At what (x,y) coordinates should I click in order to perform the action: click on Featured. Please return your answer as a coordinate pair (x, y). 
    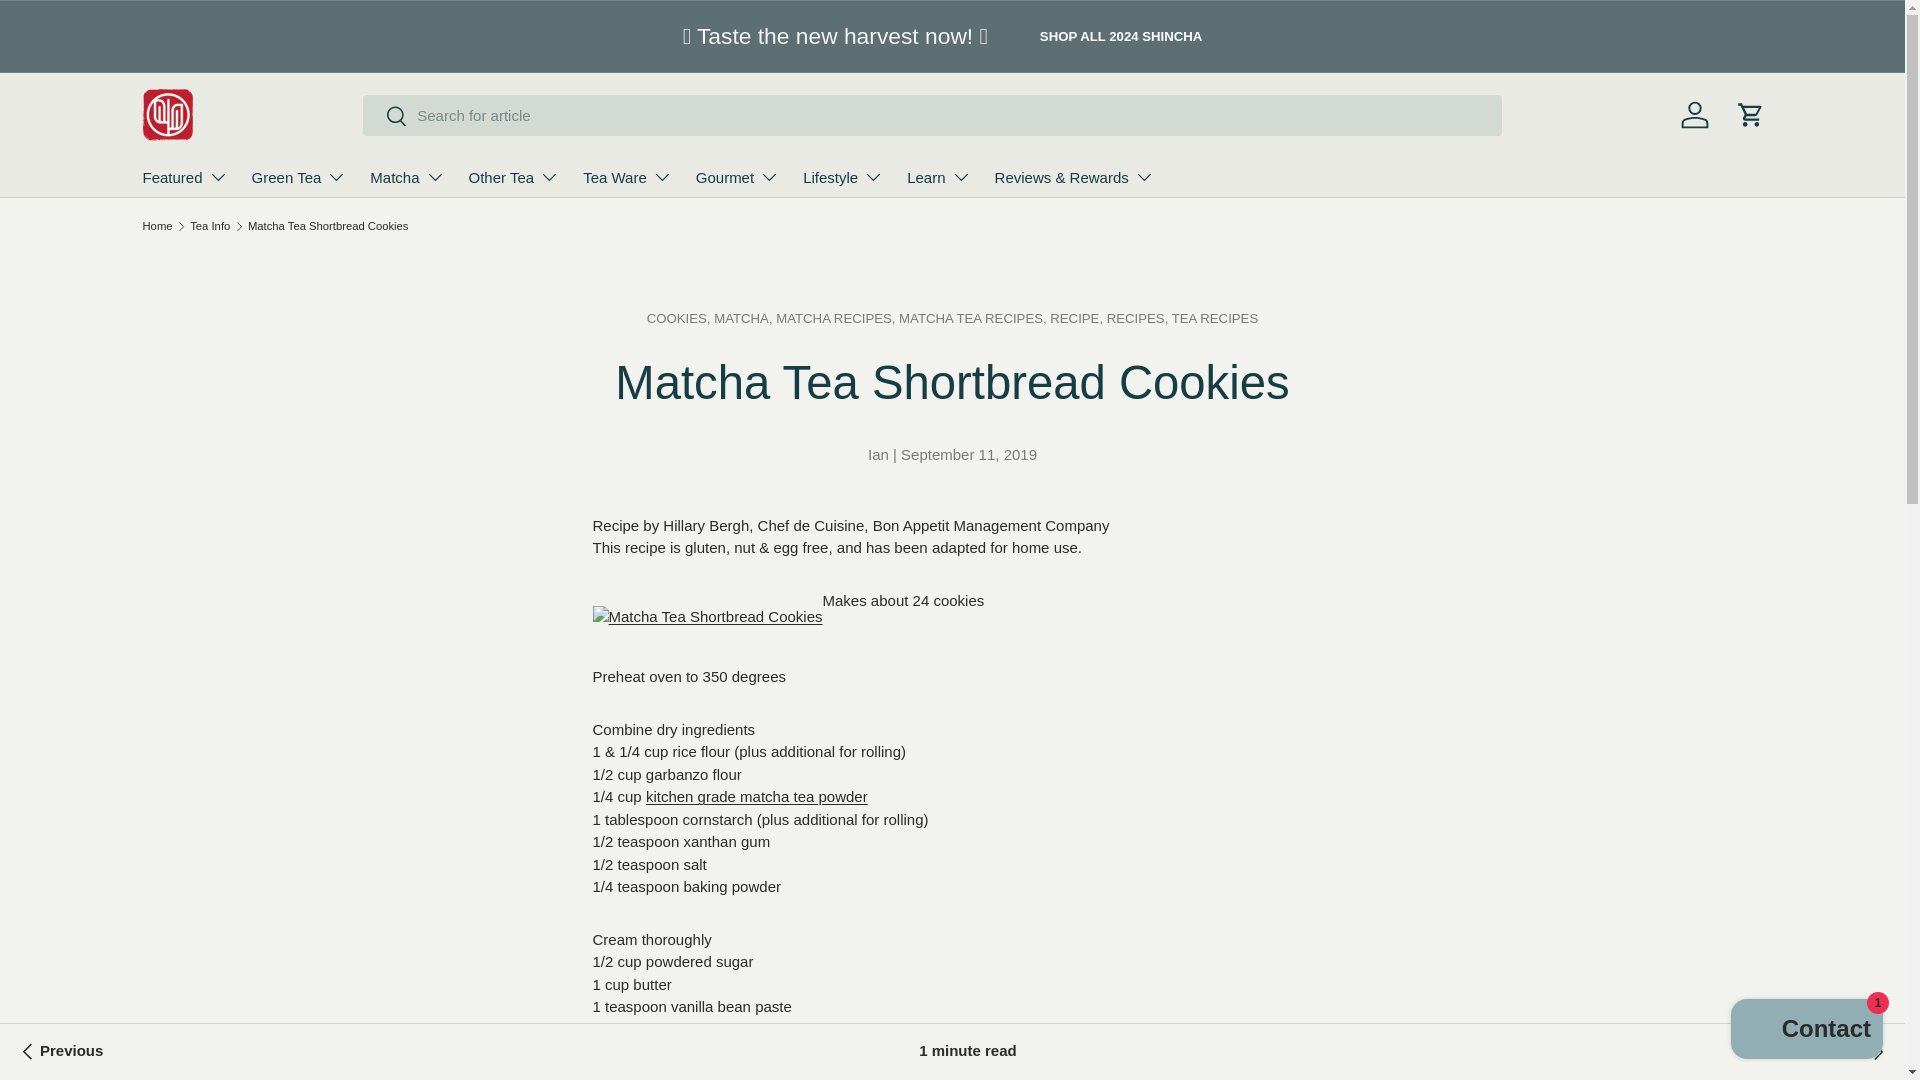
    Looking at the image, I should click on (184, 176).